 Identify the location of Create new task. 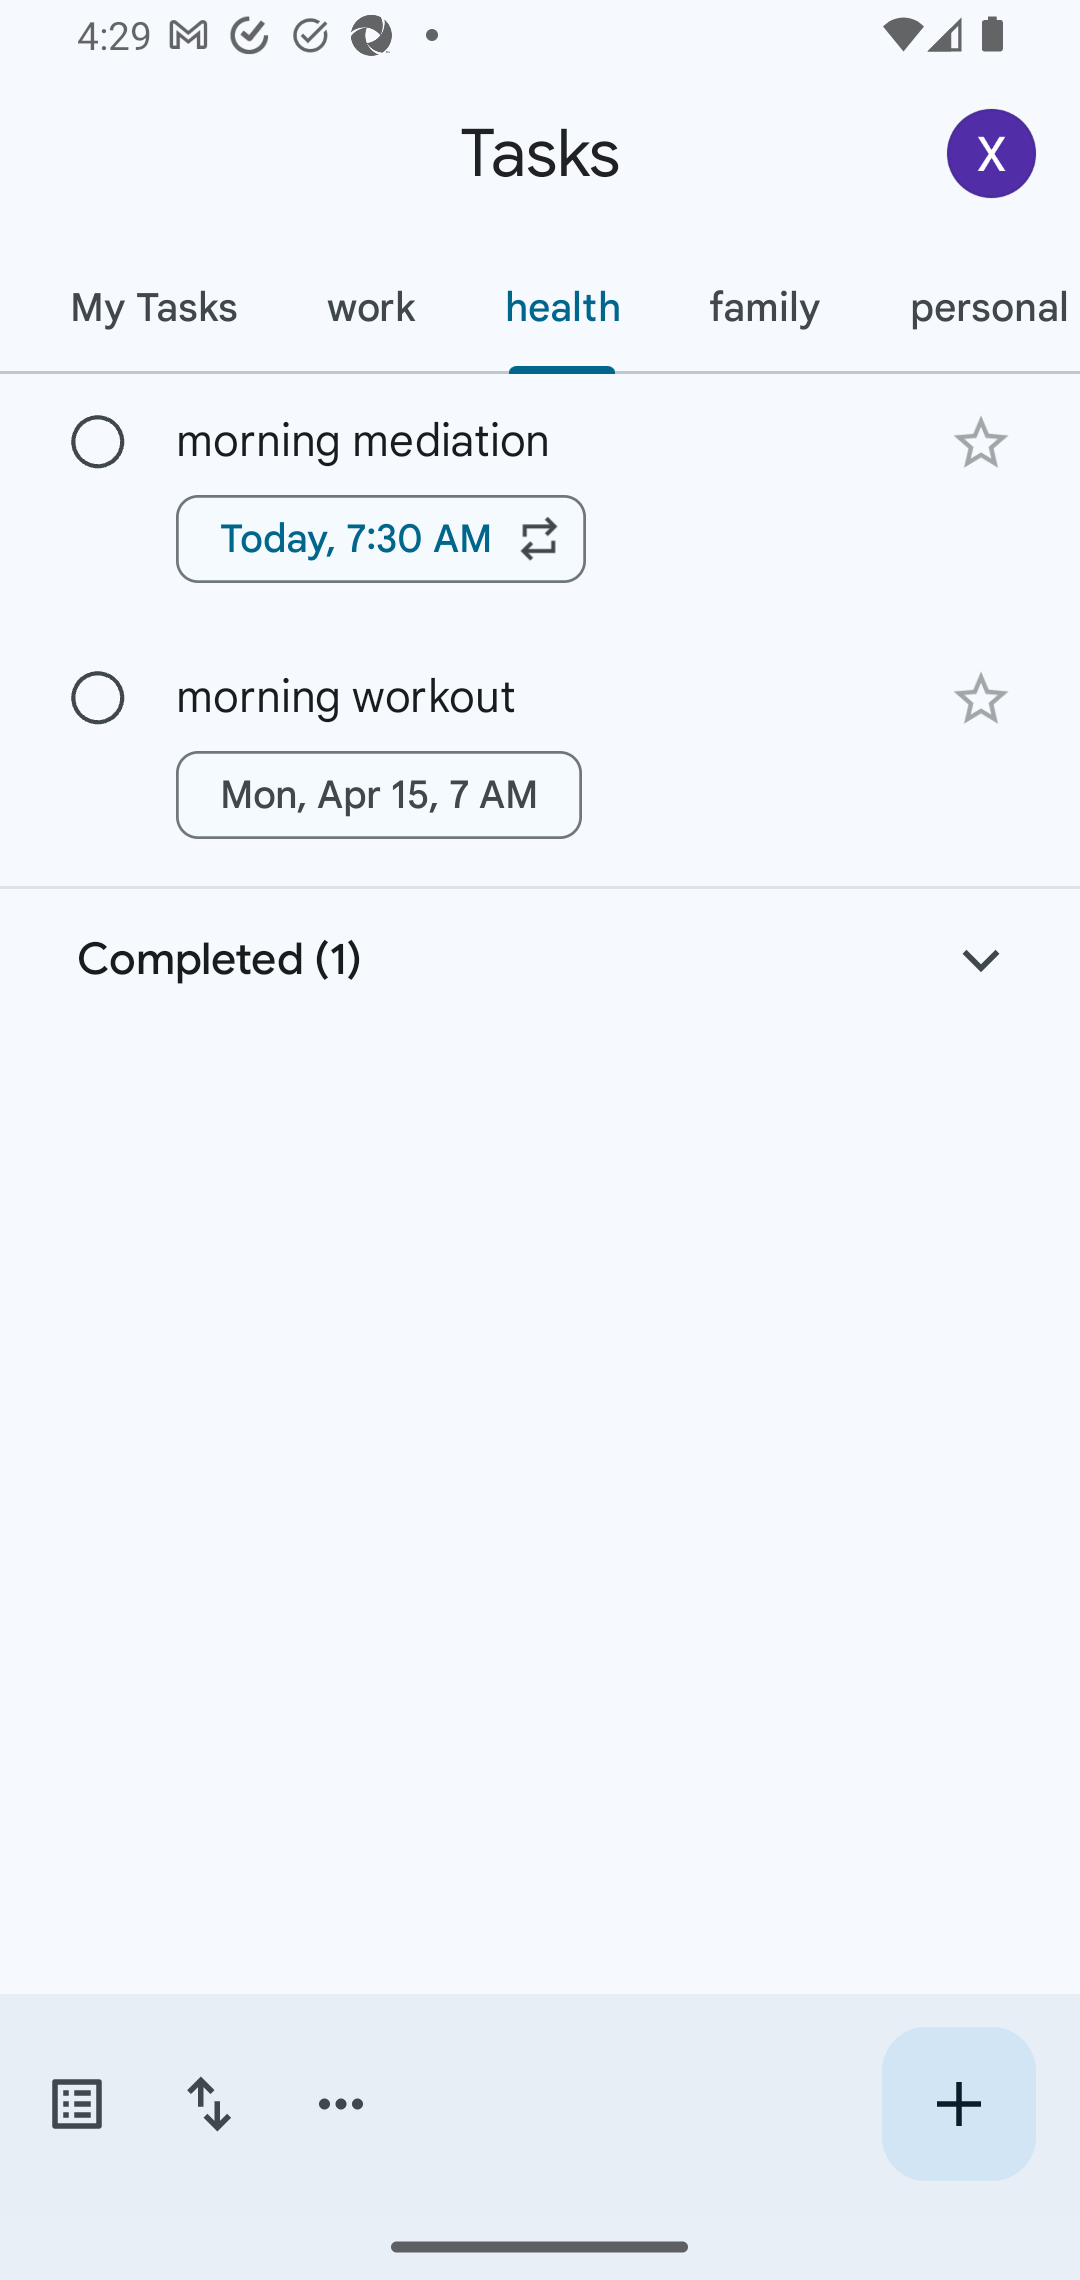
(958, 2104).